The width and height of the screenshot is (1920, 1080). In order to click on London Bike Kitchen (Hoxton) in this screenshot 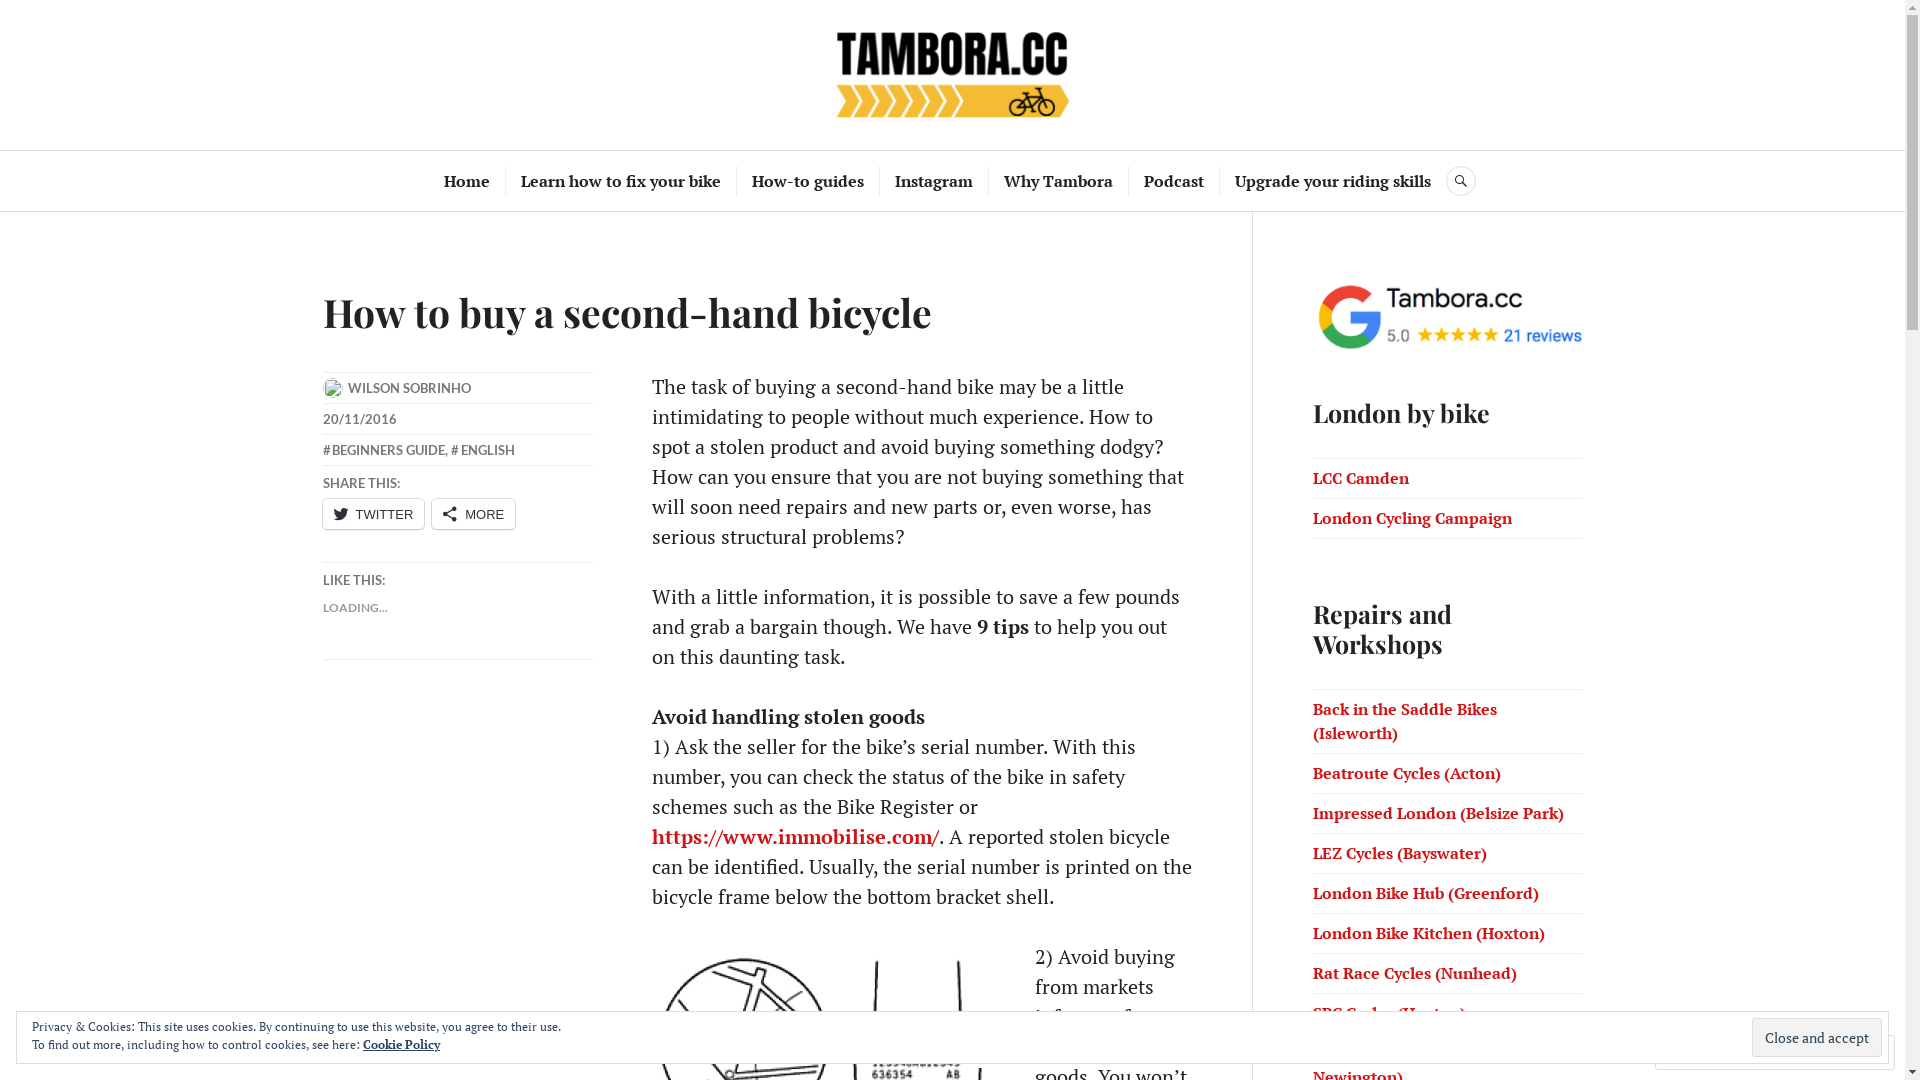, I will do `click(1428, 933)`.